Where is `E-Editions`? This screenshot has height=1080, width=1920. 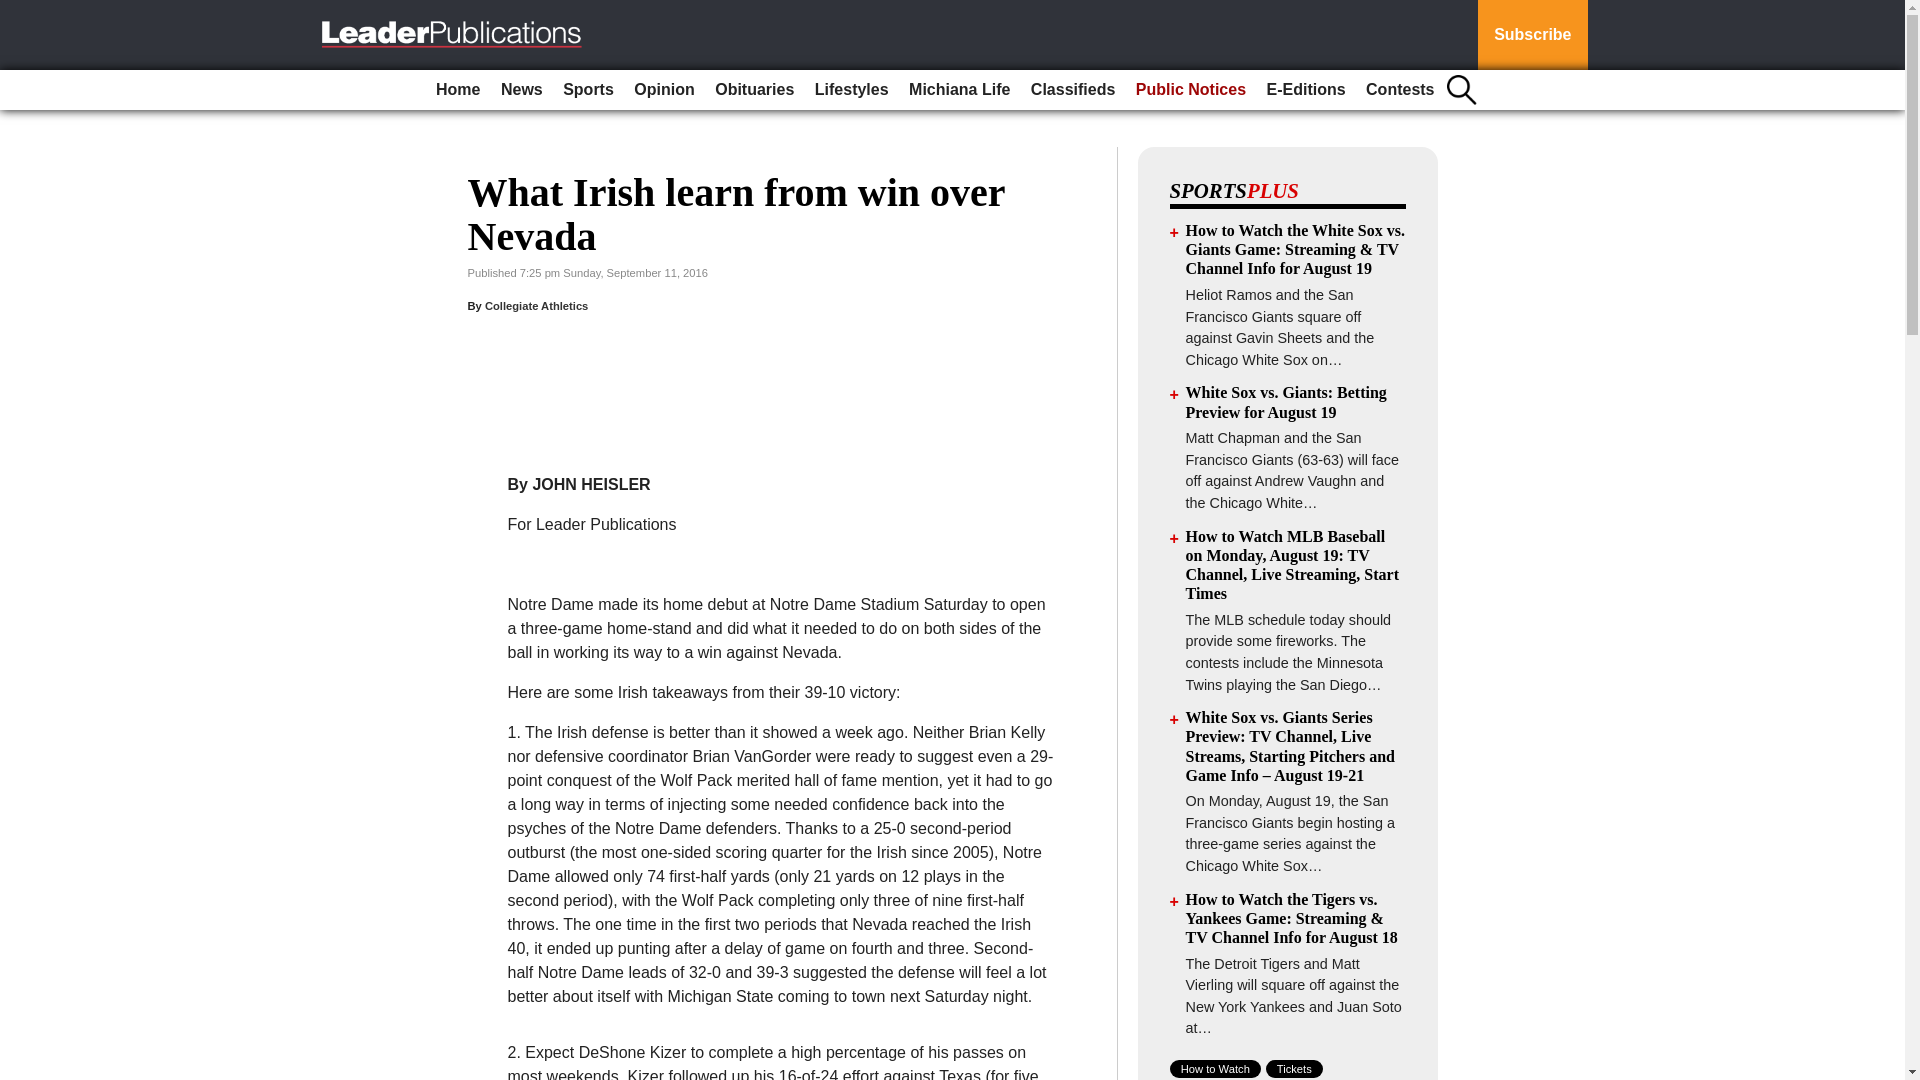 E-Editions is located at coordinates (1305, 90).